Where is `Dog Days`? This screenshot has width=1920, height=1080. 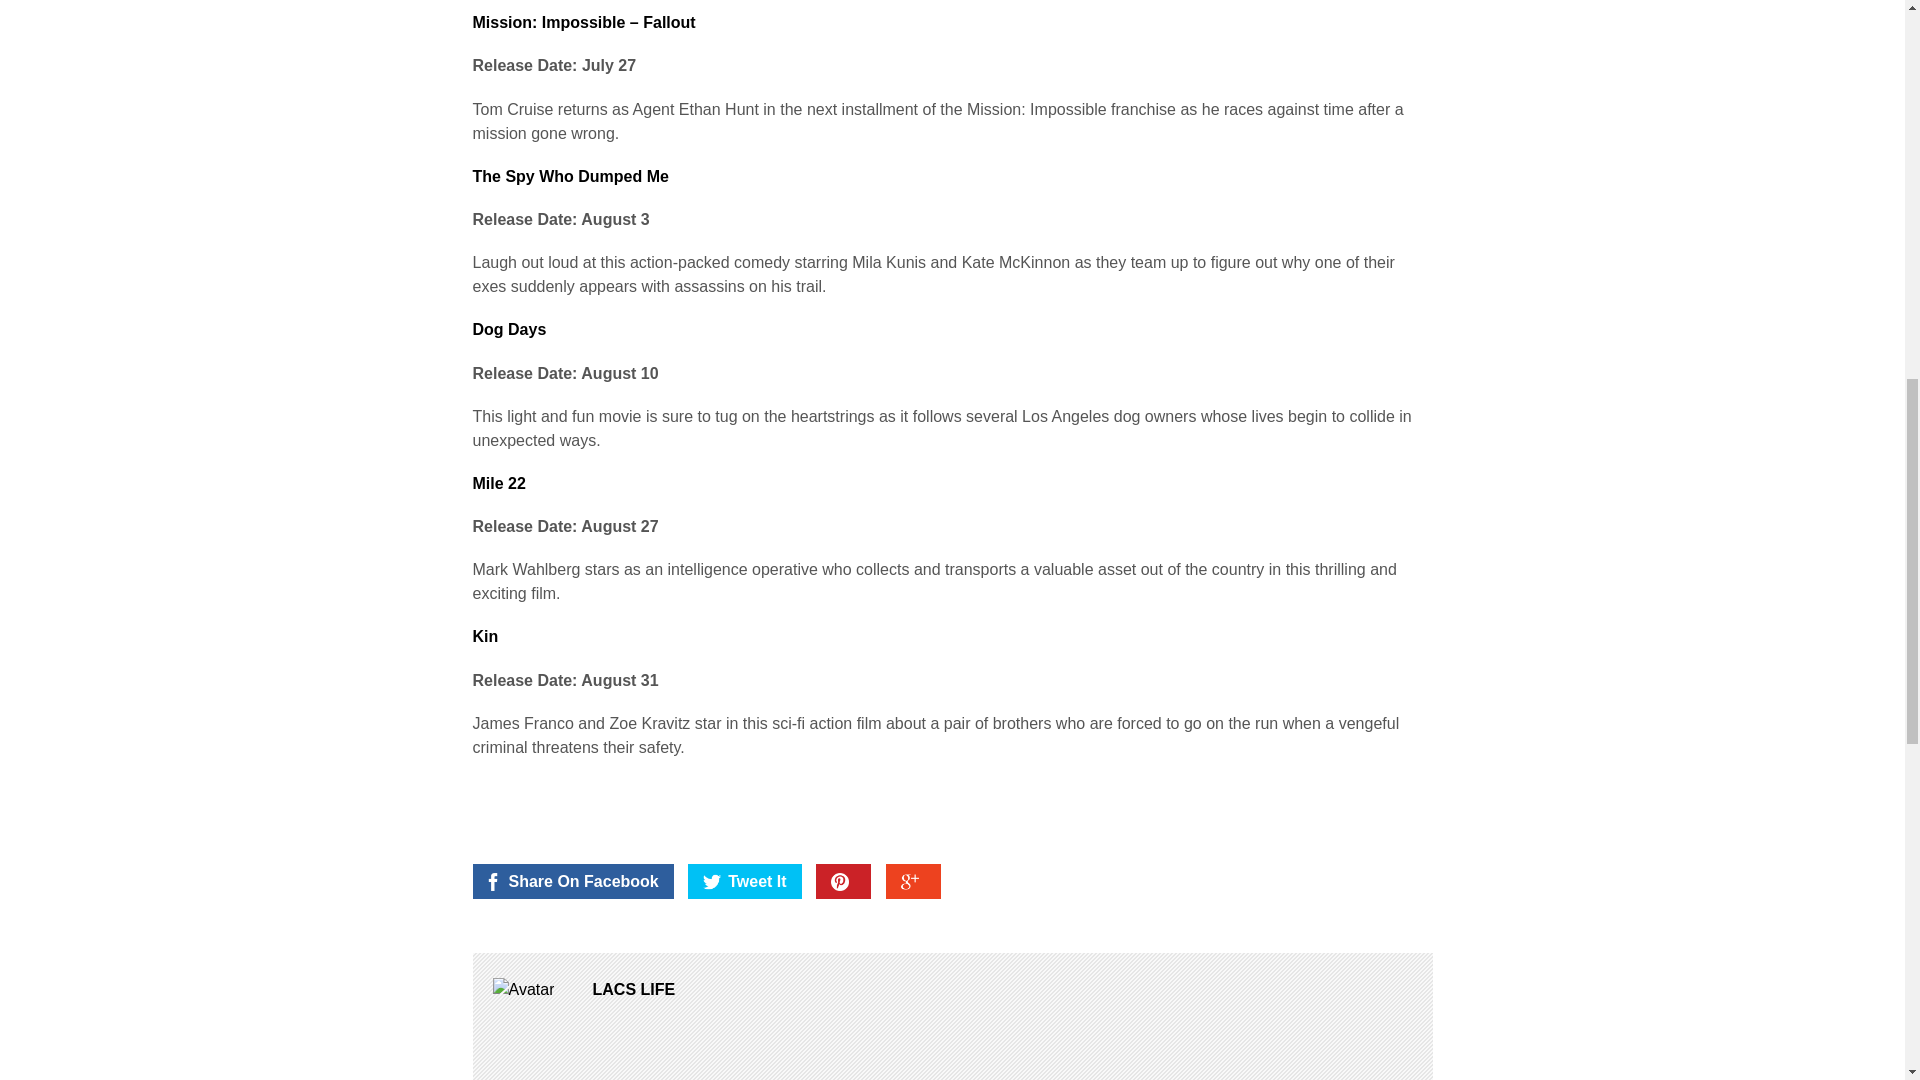
Dog Days is located at coordinates (508, 329).